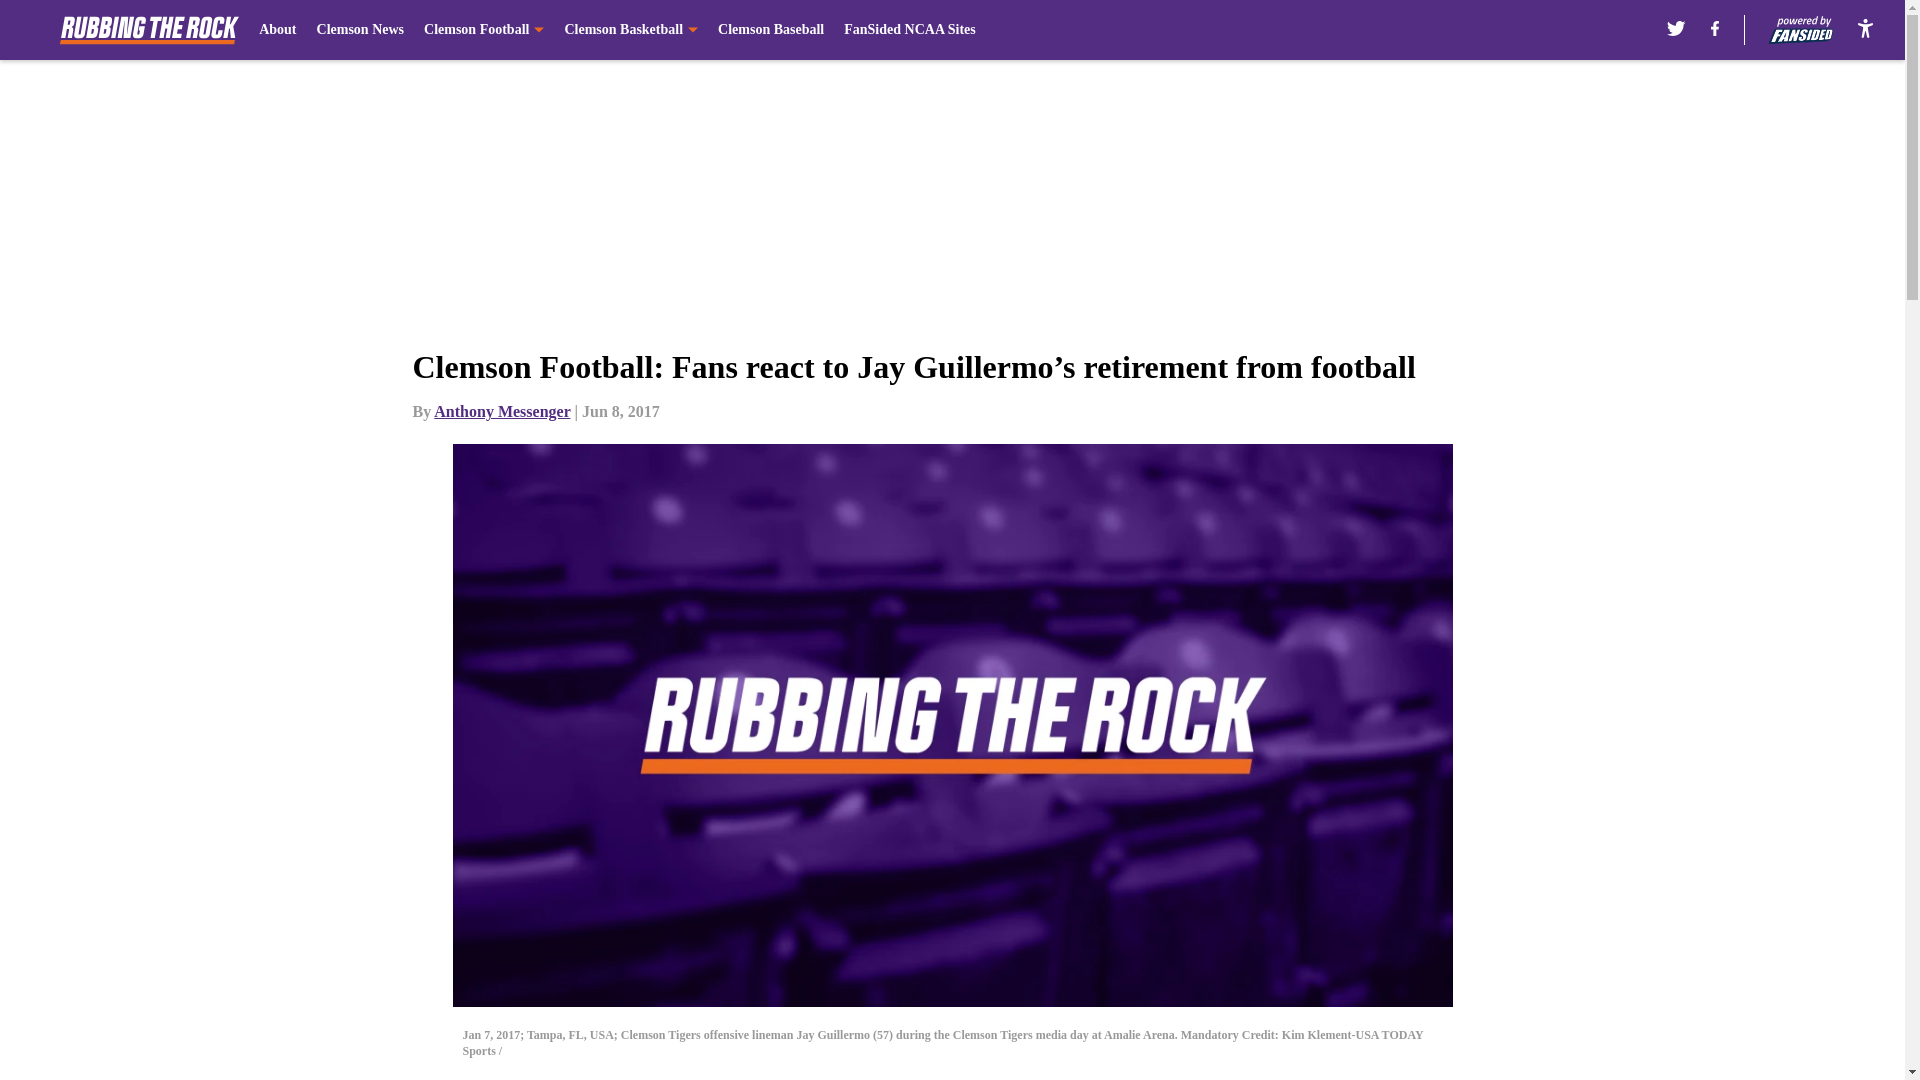  Describe the element at coordinates (502, 411) in the screenshot. I see `Anthony Messenger` at that location.